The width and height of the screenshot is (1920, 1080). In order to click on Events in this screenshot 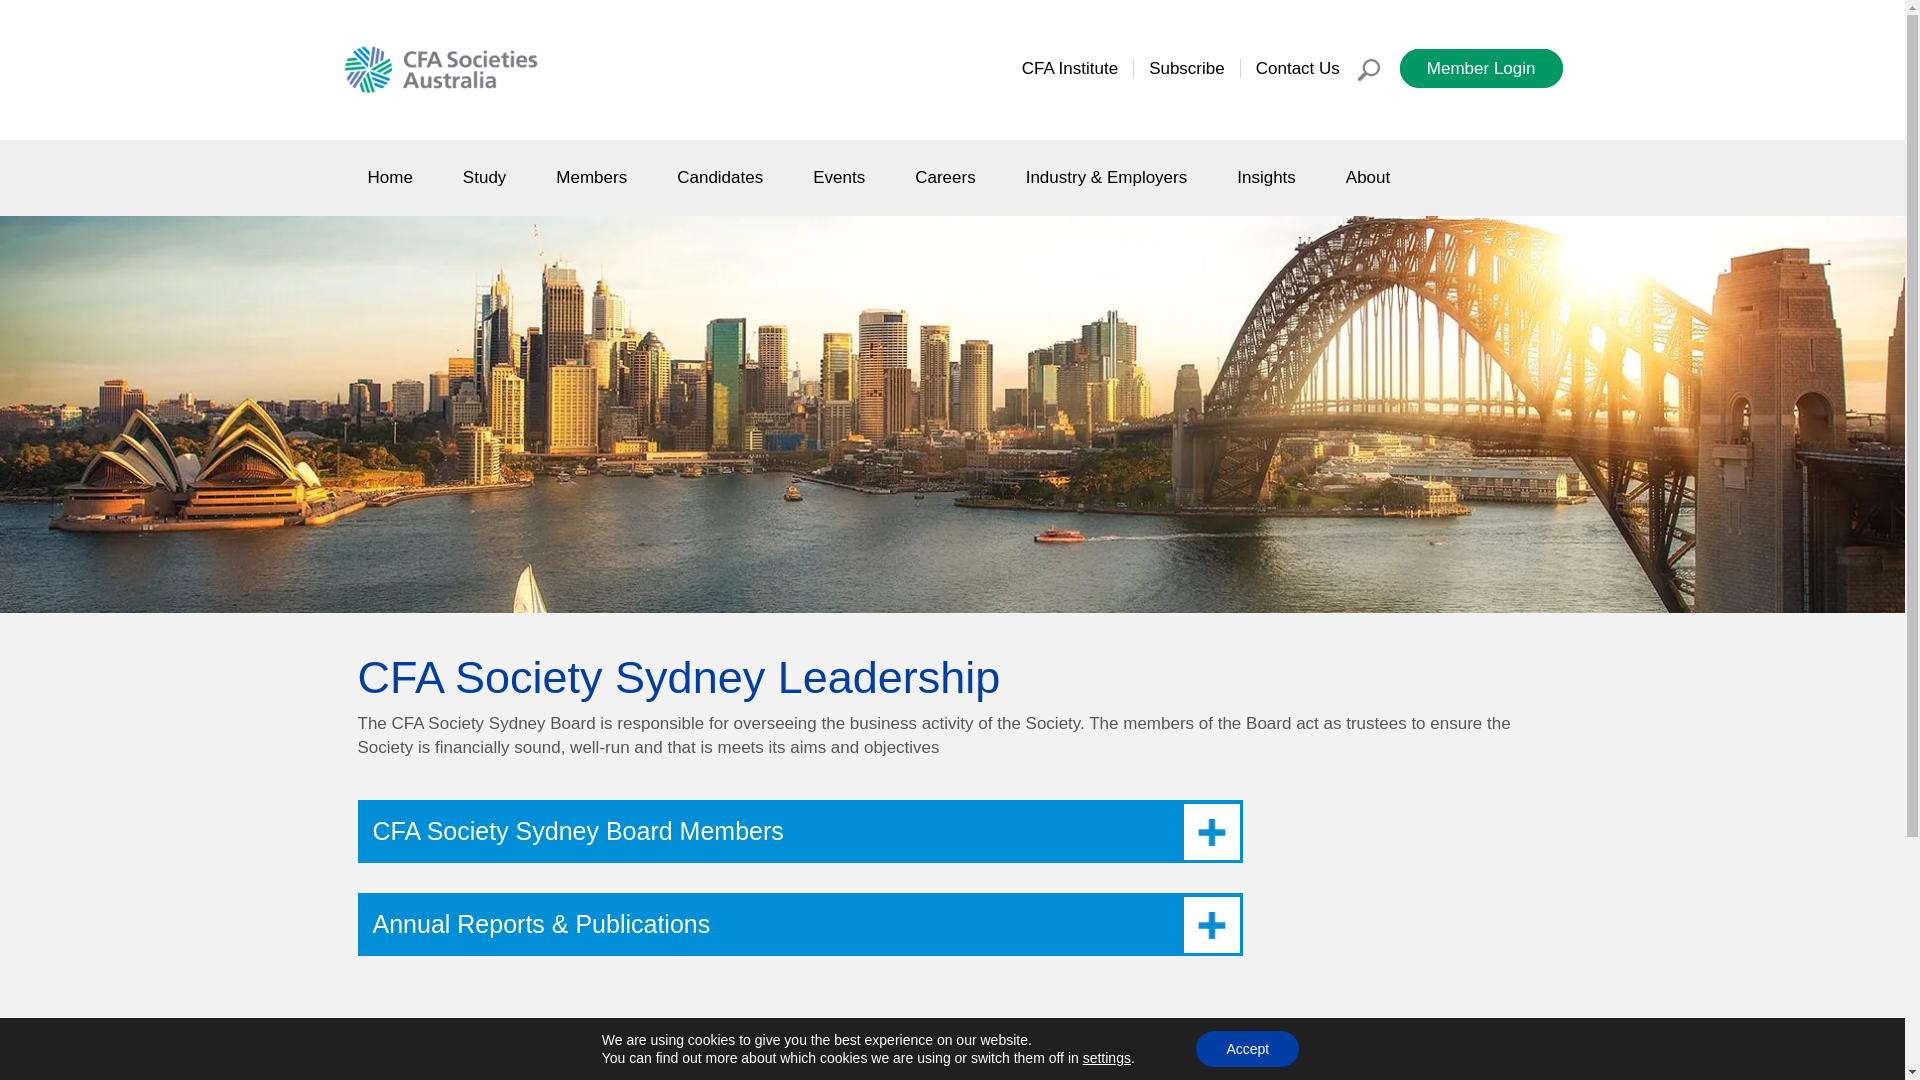, I will do `click(839, 178)`.